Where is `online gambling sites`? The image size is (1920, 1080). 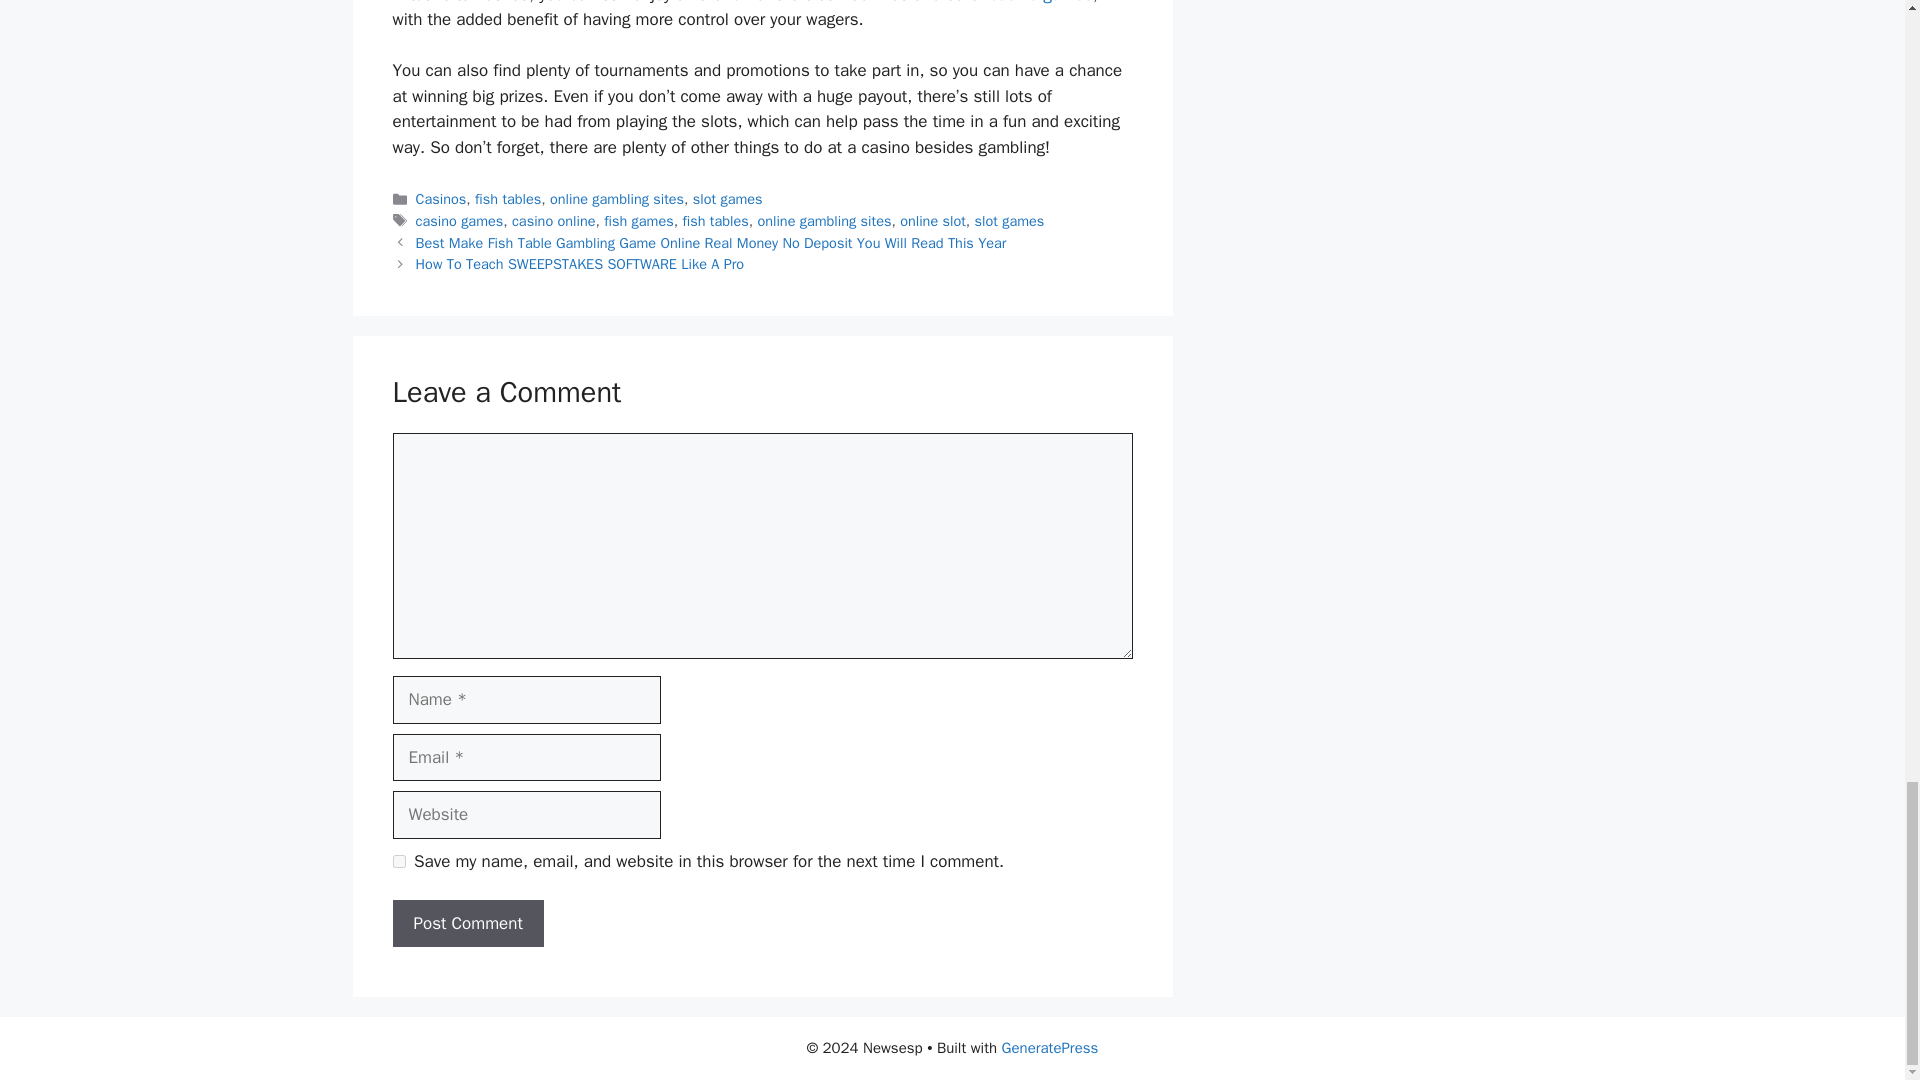
online gambling sites is located at coordinates (616, 199).